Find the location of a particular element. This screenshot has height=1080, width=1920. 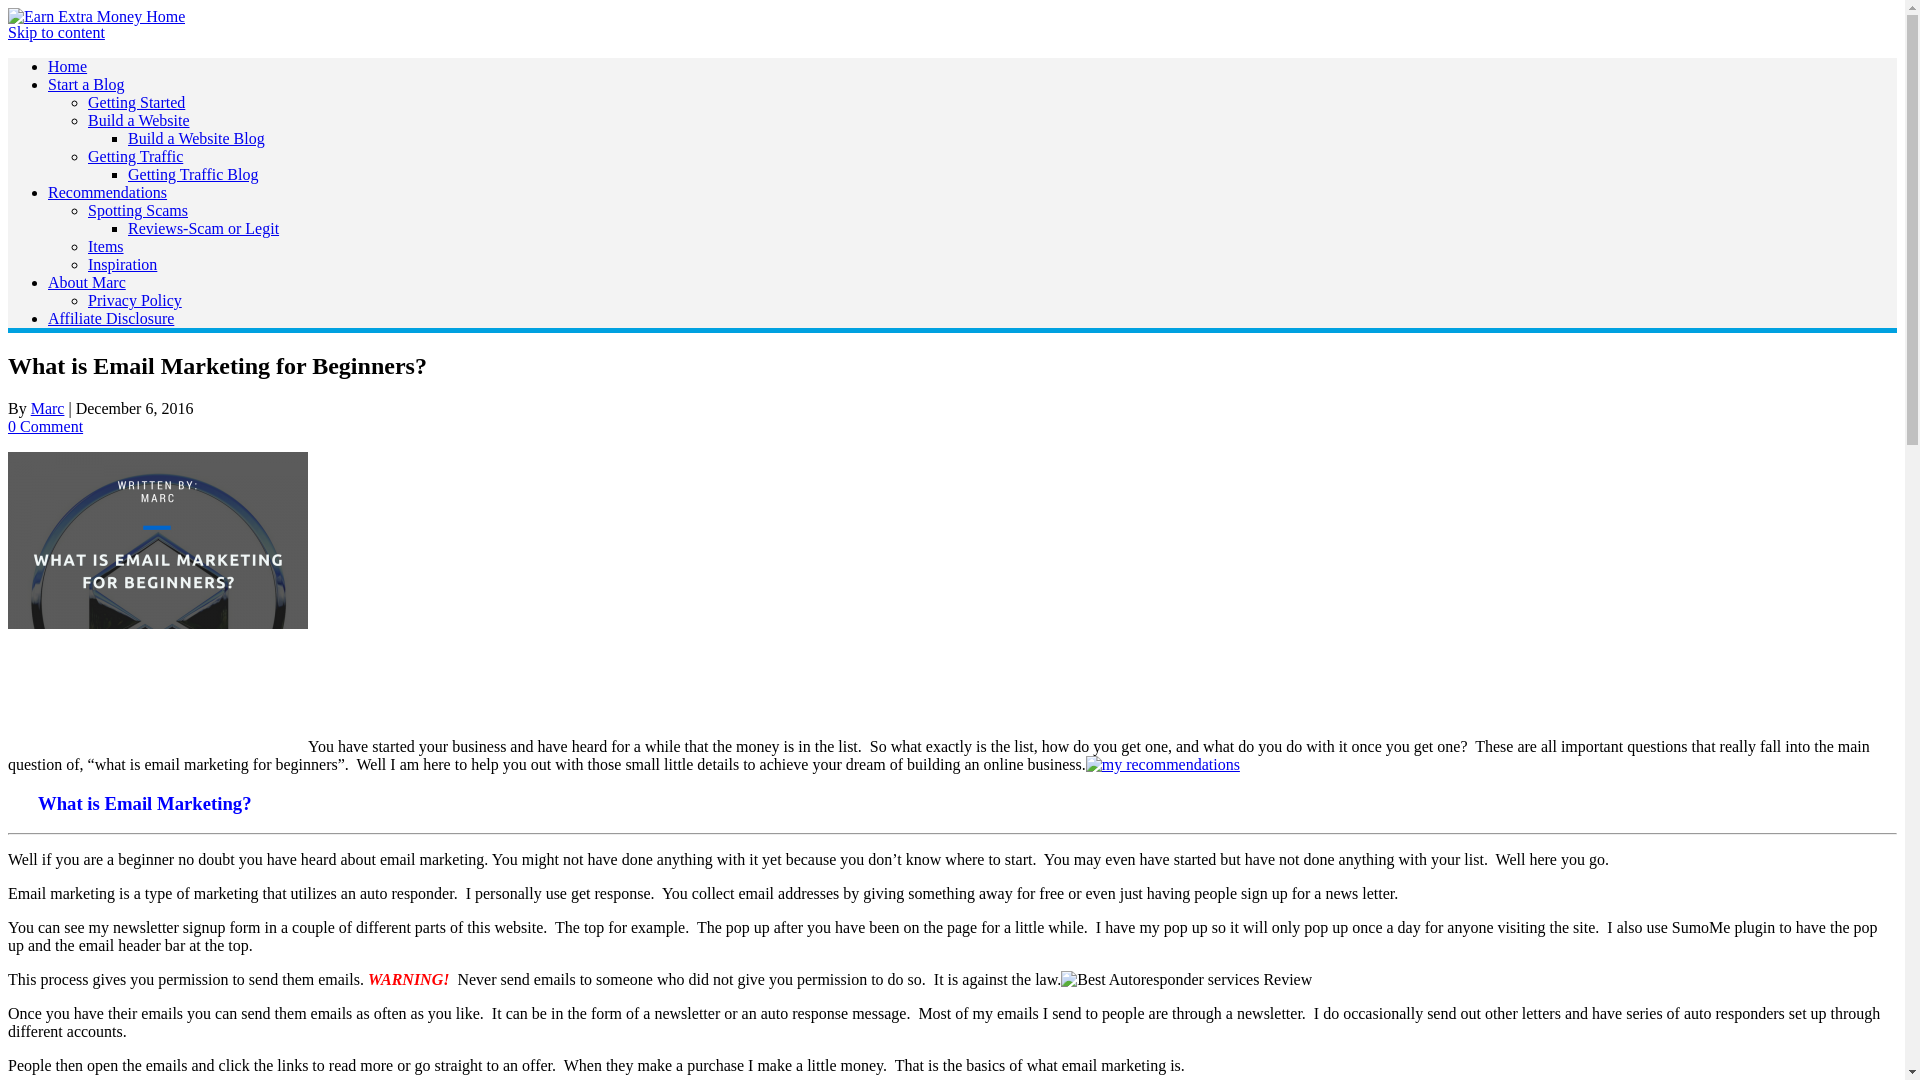

Privacy Policy is located at coordinates (135, 300).